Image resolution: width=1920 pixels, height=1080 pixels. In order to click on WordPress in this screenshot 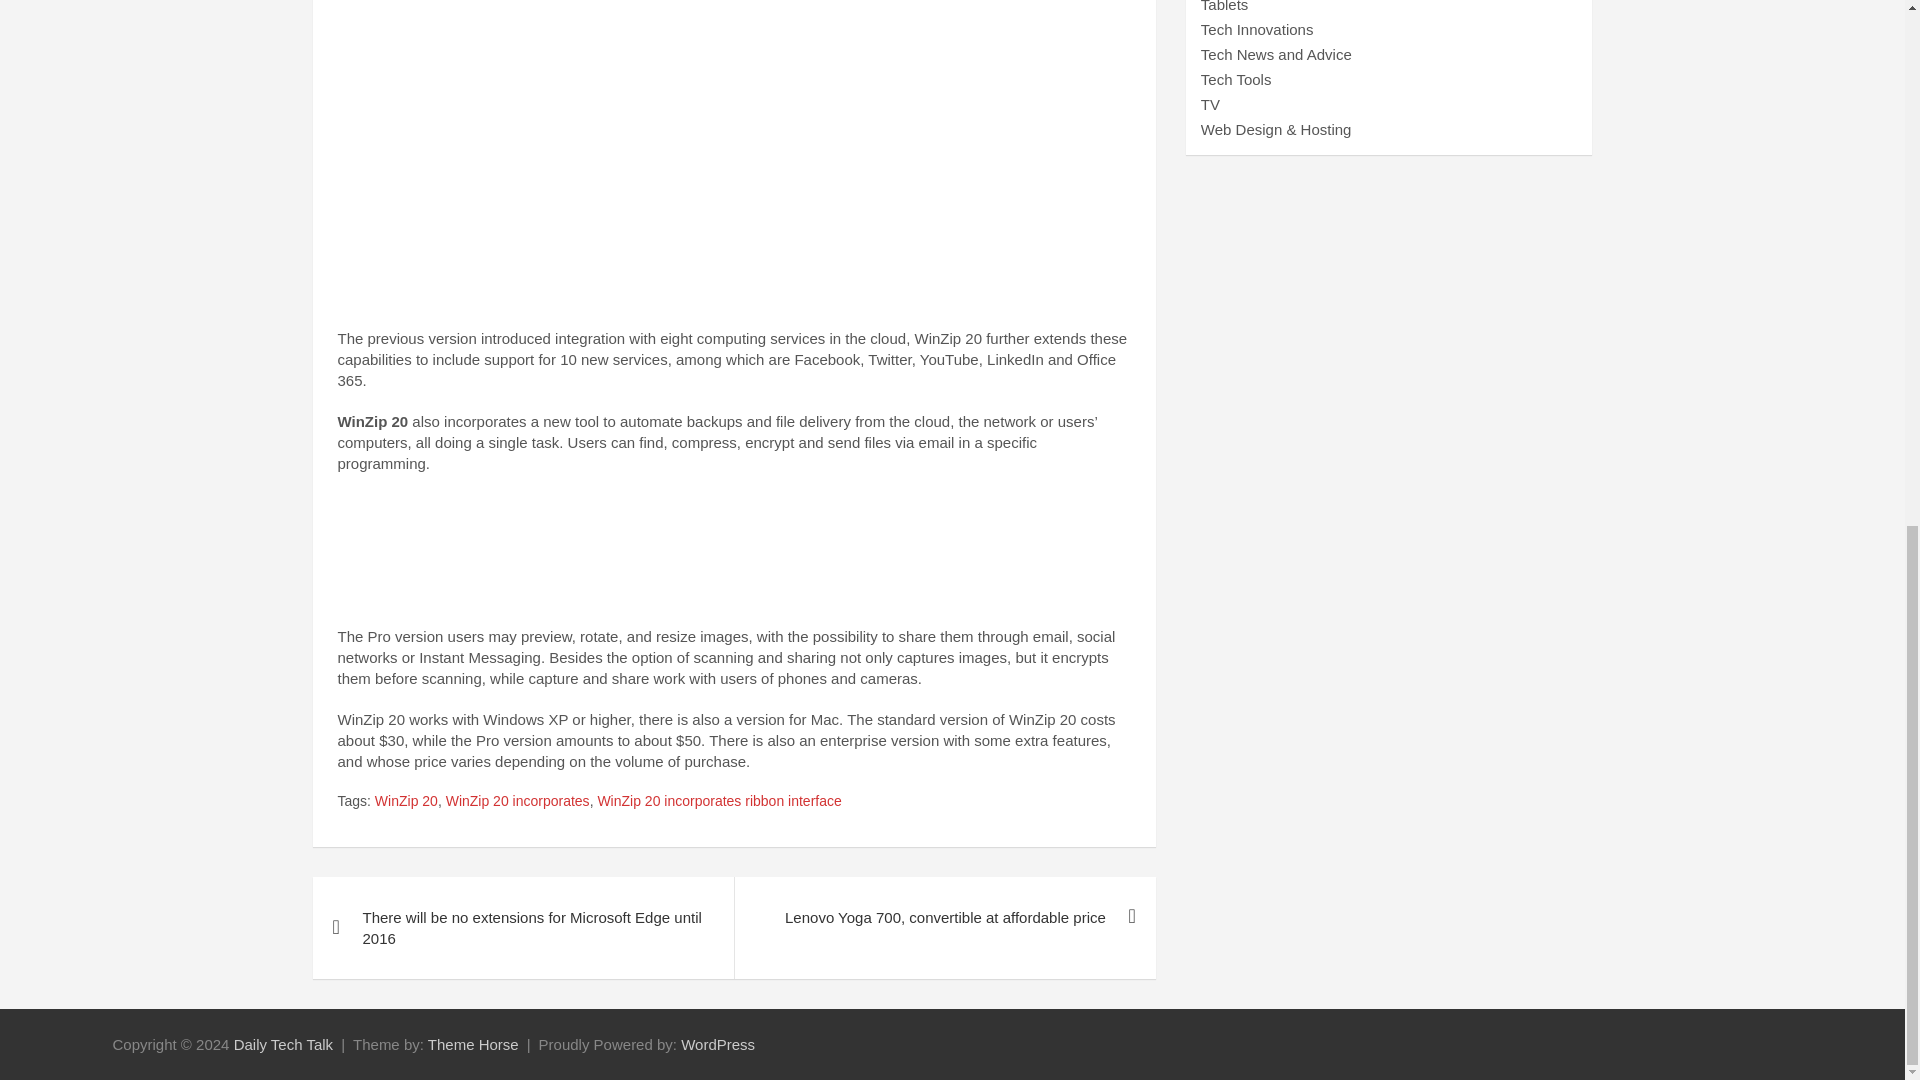, I will do `click(718, 1044)`.